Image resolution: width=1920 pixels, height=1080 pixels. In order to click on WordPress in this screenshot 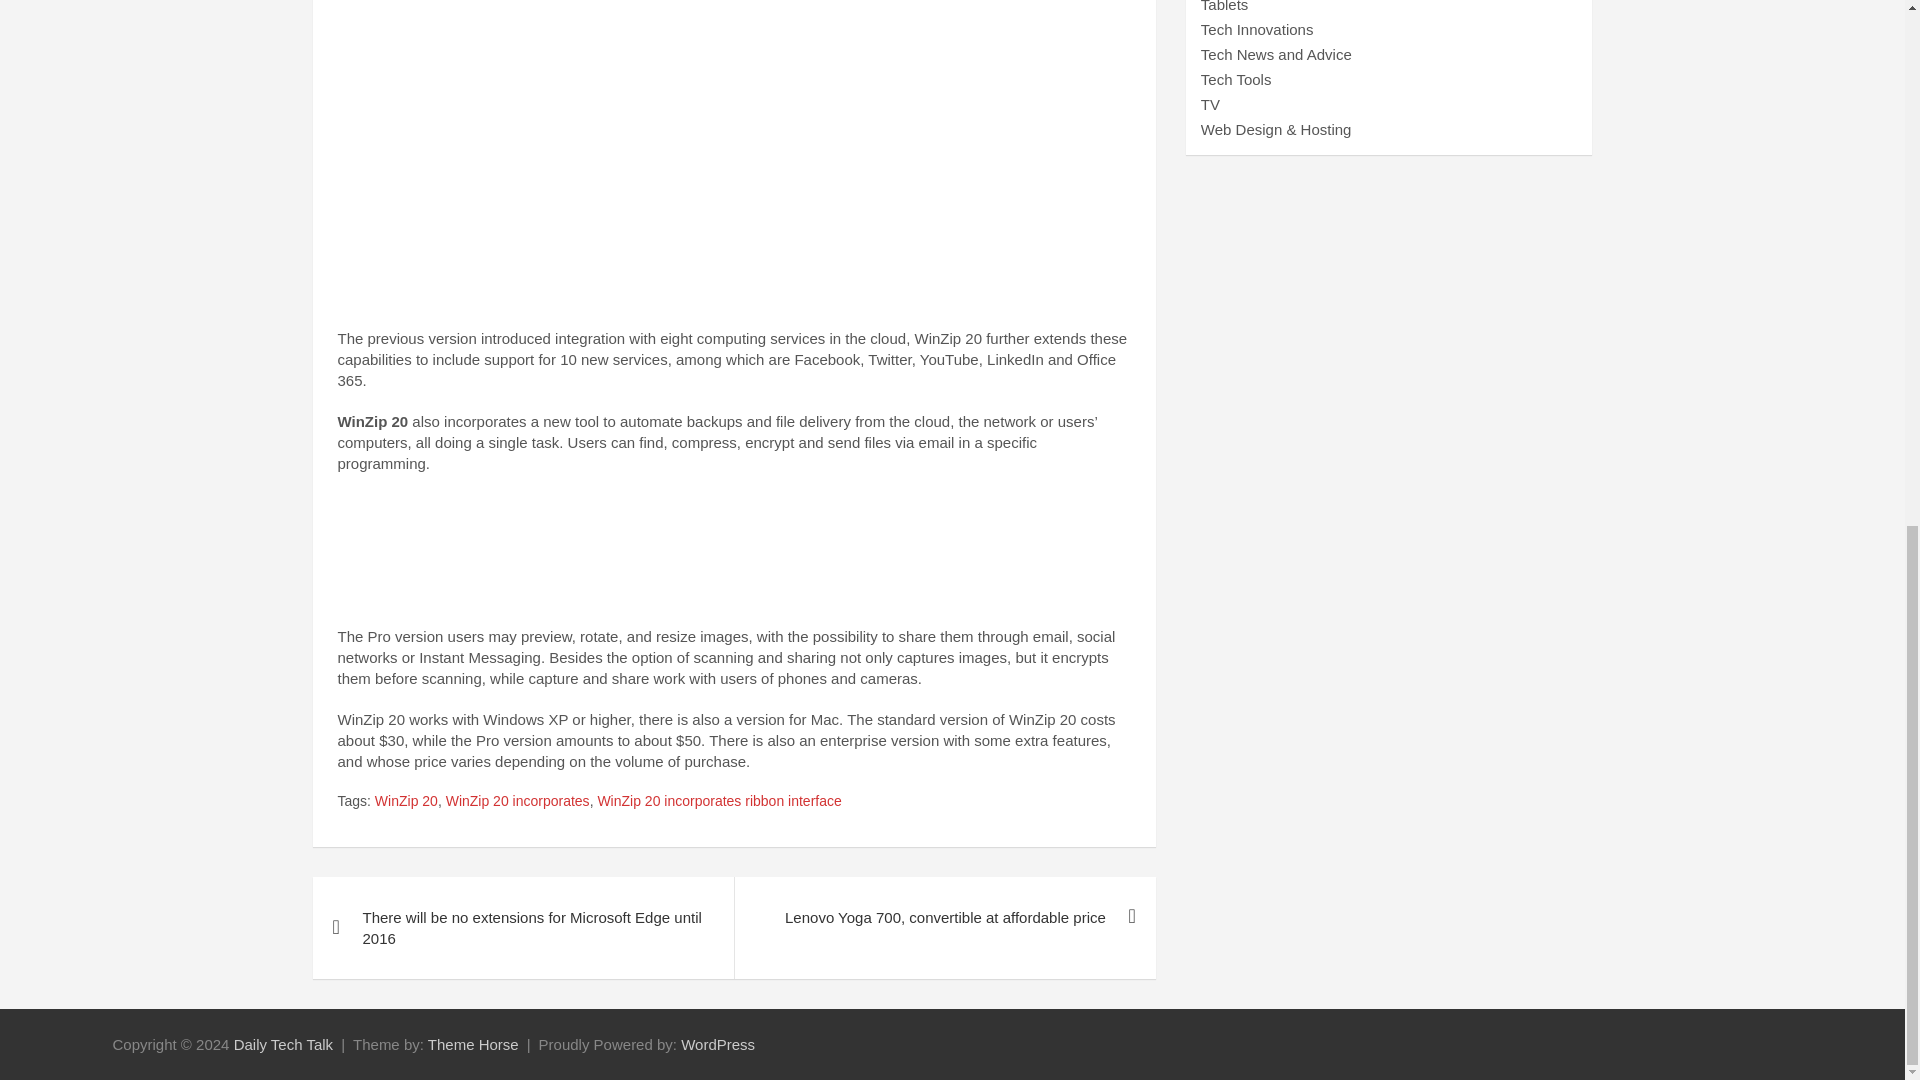, I will do `click(718, 1044)`.